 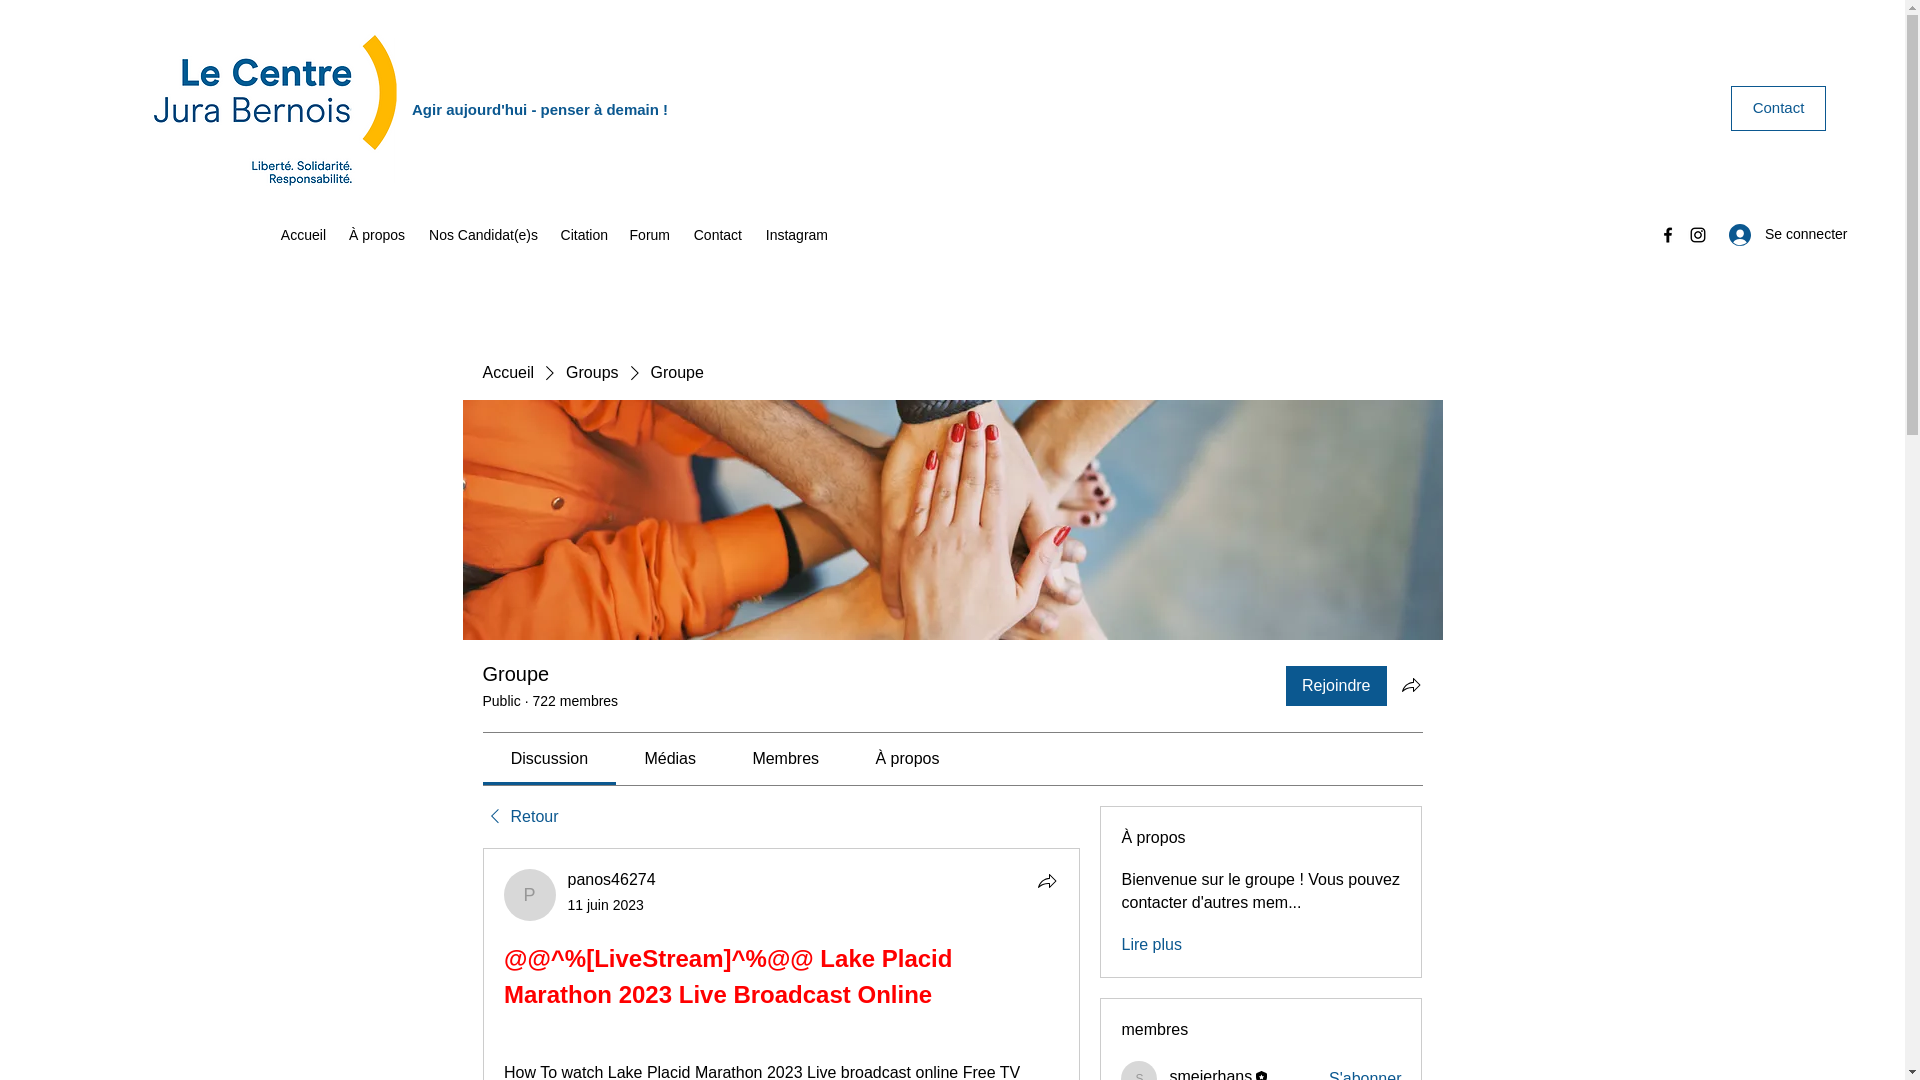 What do you see at coordinates (530, 895) in the screenshot?
I see `panos46274` at bounding box center [530, 895].